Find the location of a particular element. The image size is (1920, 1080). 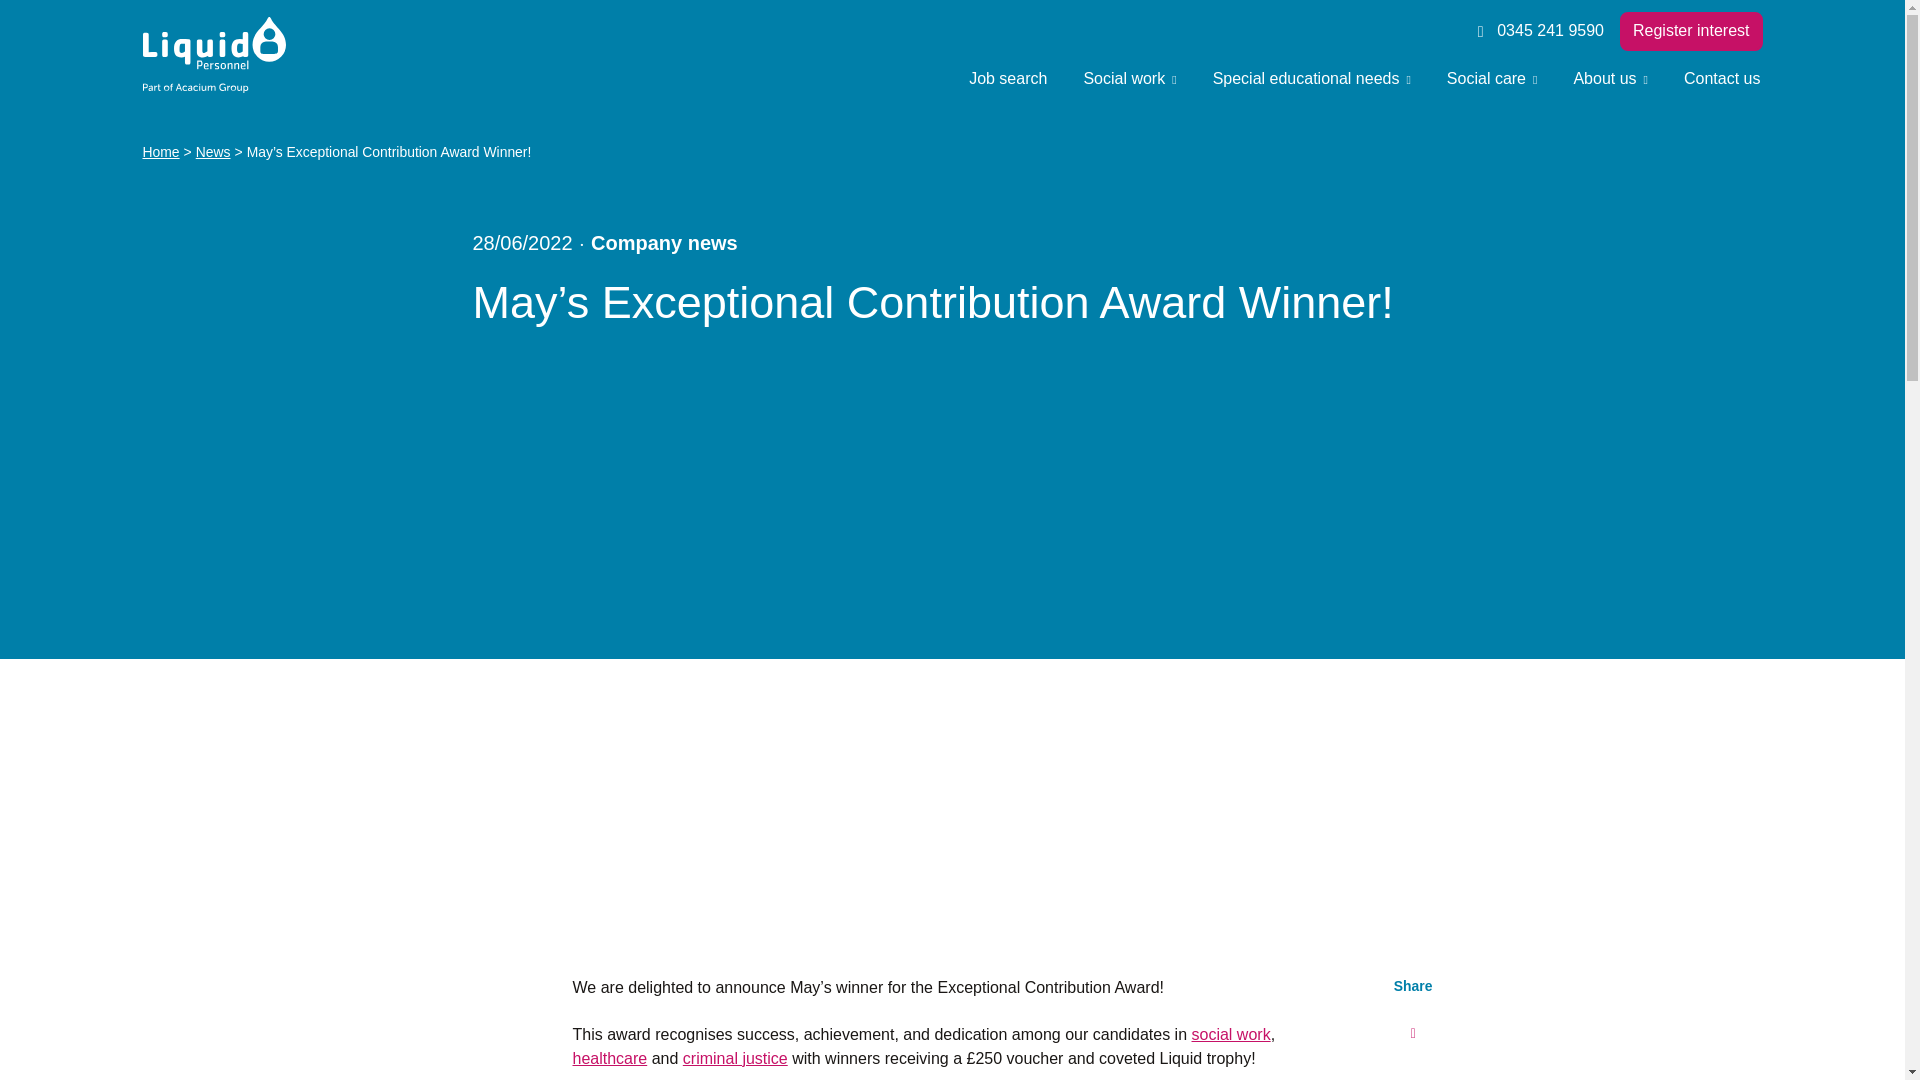

Register interest is located at coordinates (1691, 30).